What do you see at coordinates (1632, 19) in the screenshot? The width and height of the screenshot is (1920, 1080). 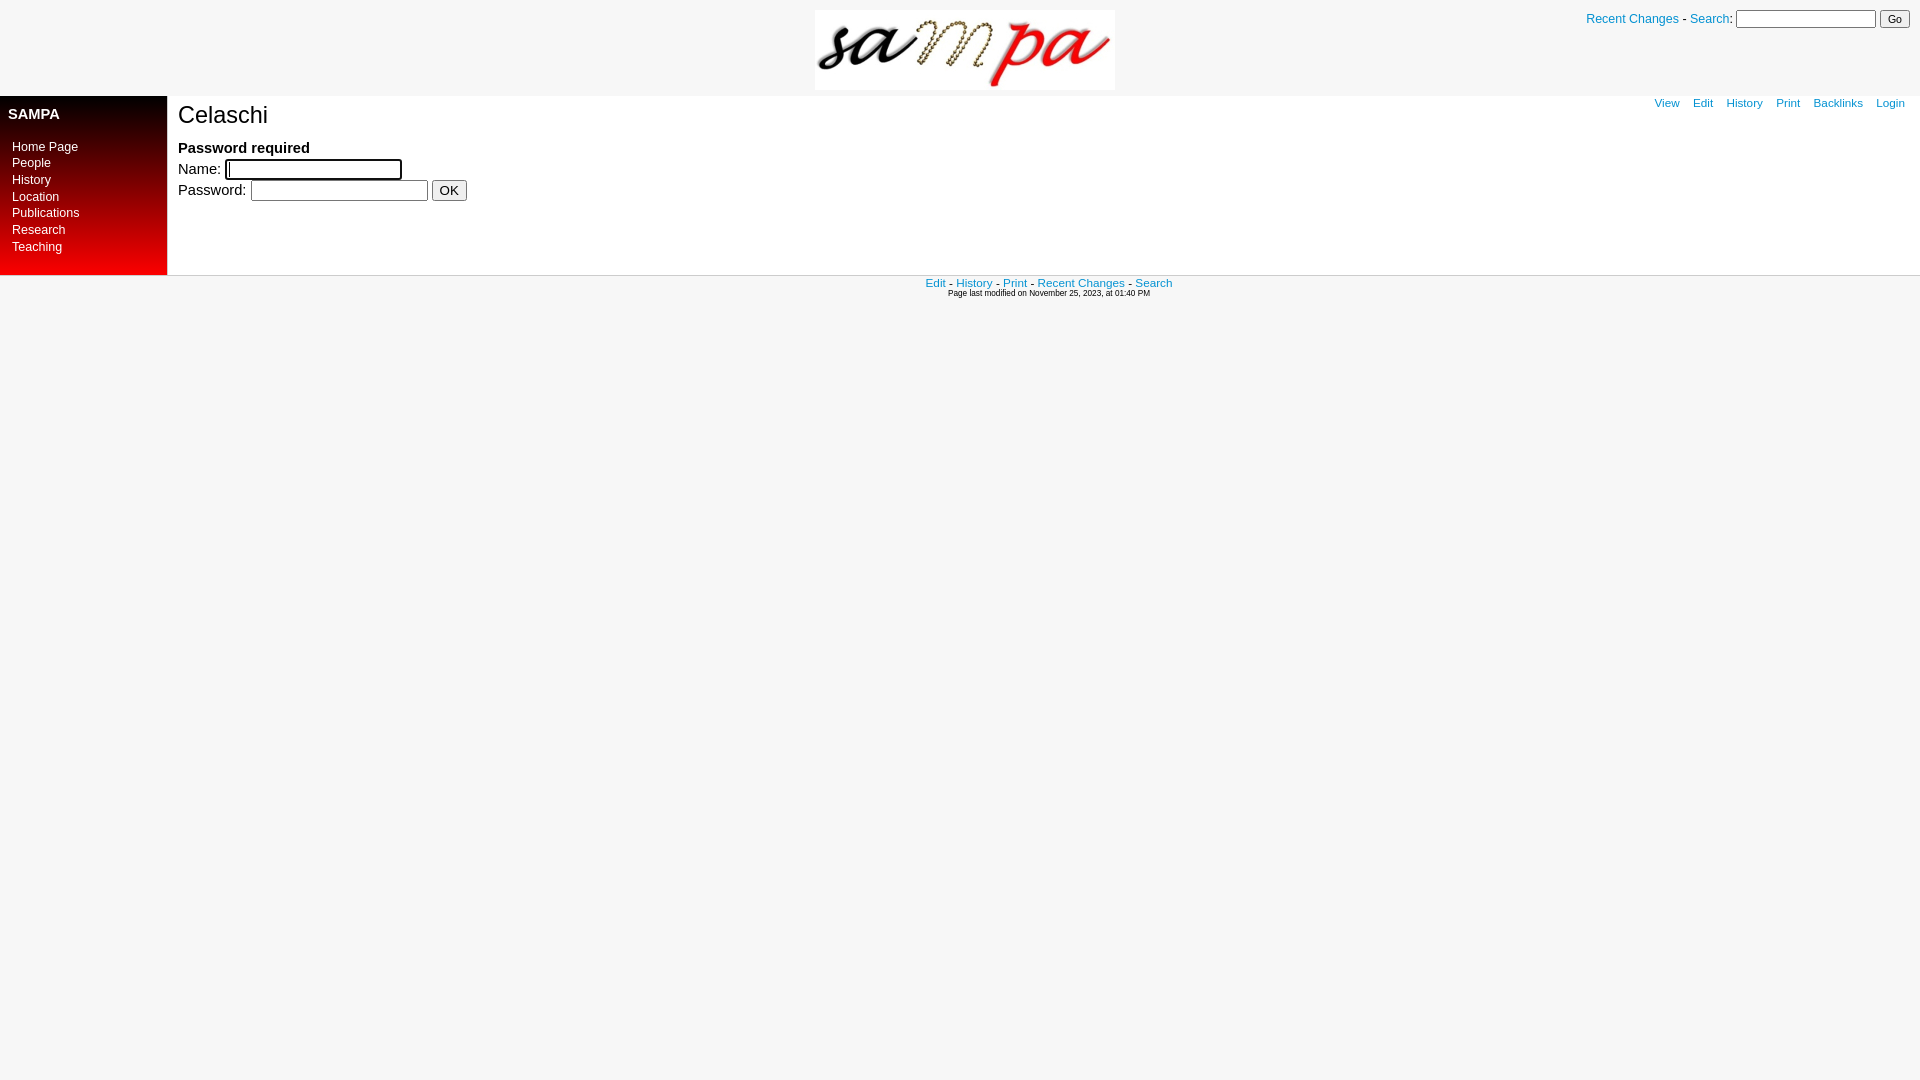 I see `Recent Changes` at bounding box center [1632, 19].